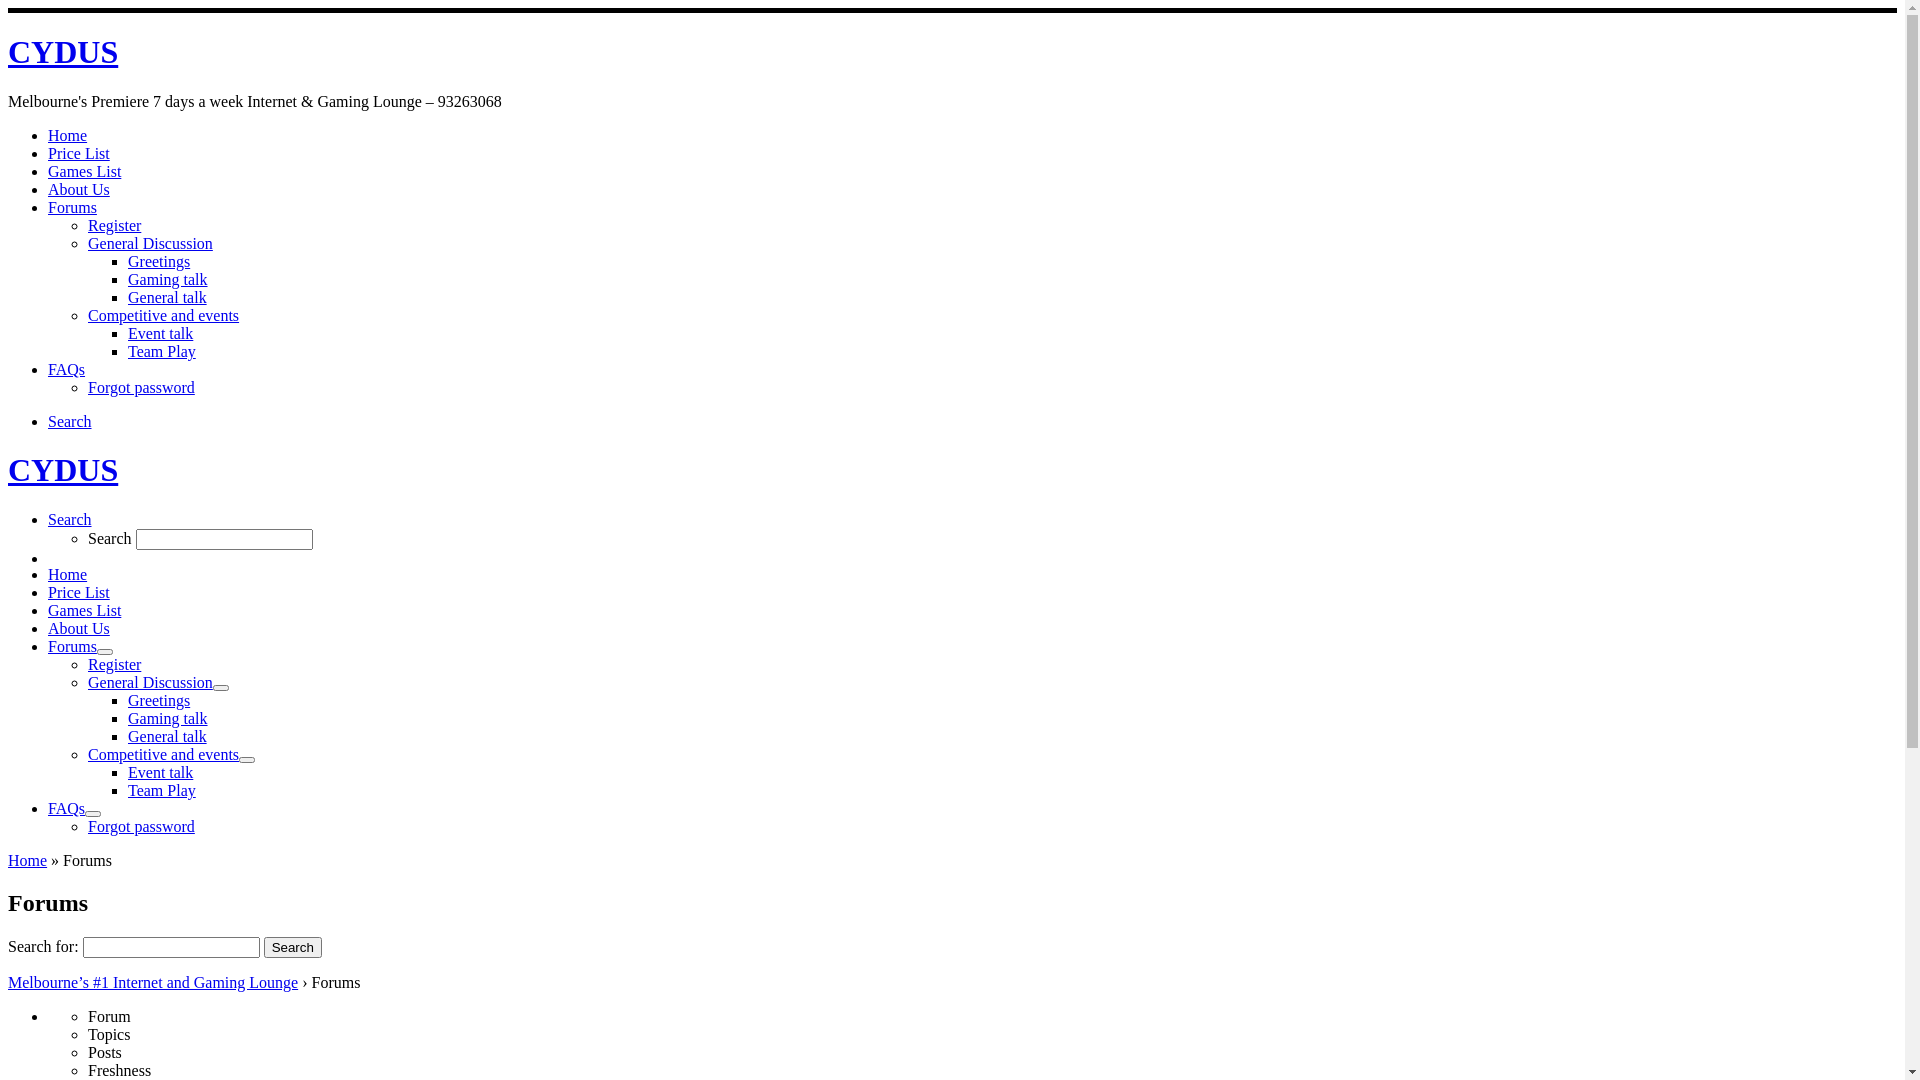 The image size is (1920, 1080). Describe the element at coordinates (142, 388) in the screenshot. I see `Forgot password` at that location.